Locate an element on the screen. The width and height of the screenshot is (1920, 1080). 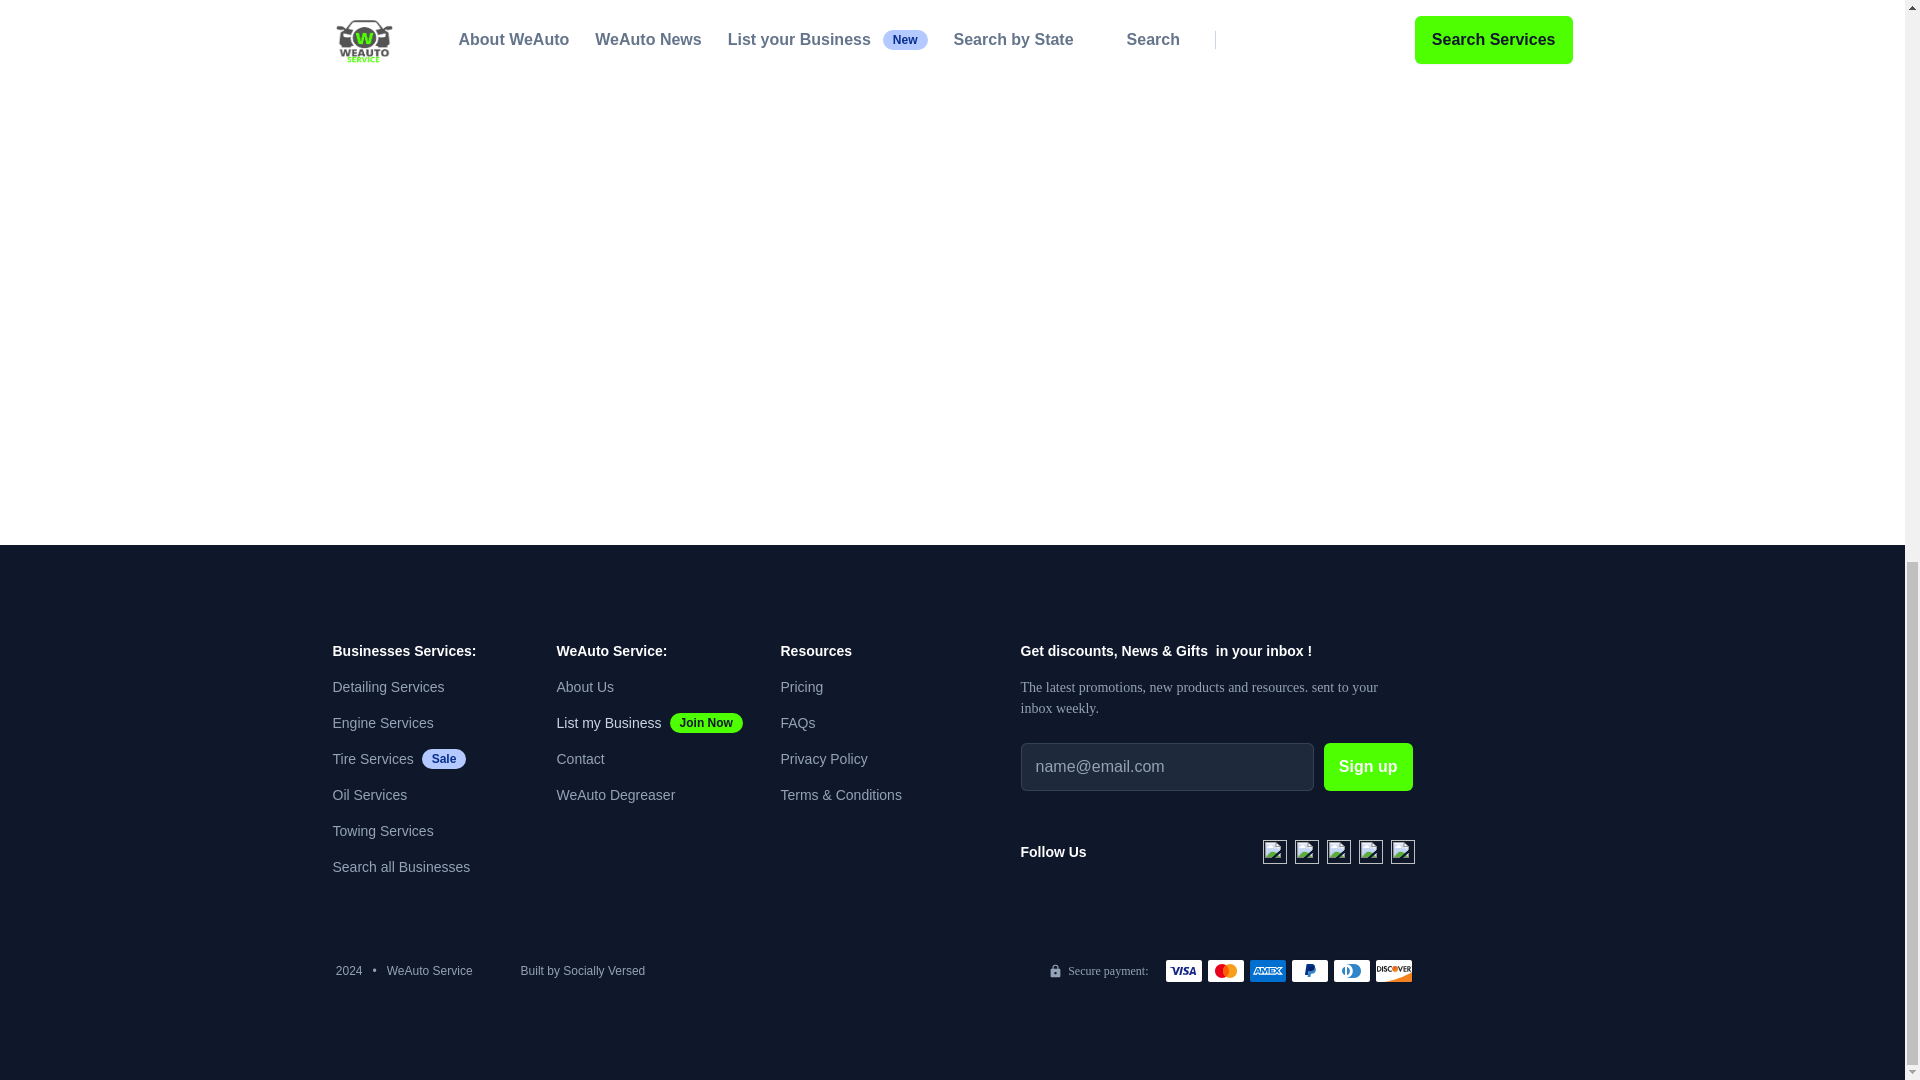
Engine Services is located at coordinates (585, 686).